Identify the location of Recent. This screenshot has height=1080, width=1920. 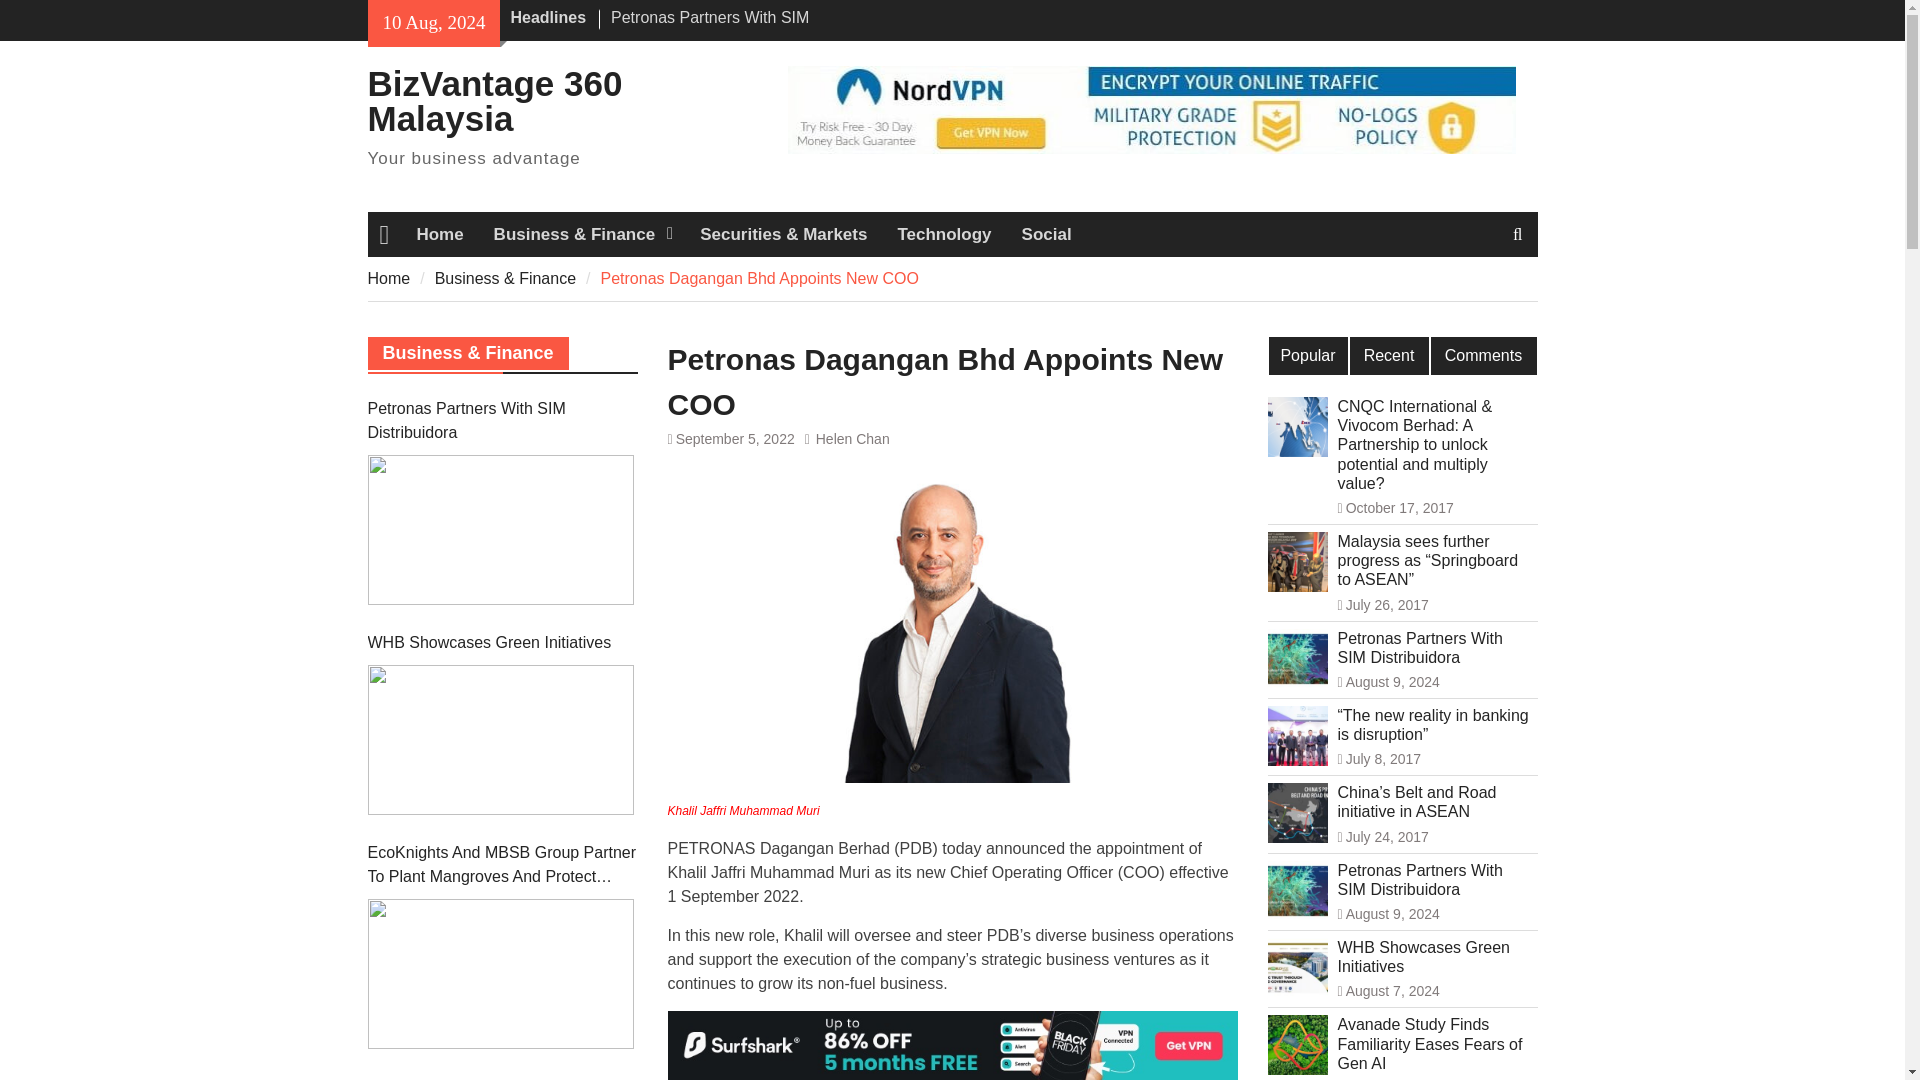
(1388, 355).